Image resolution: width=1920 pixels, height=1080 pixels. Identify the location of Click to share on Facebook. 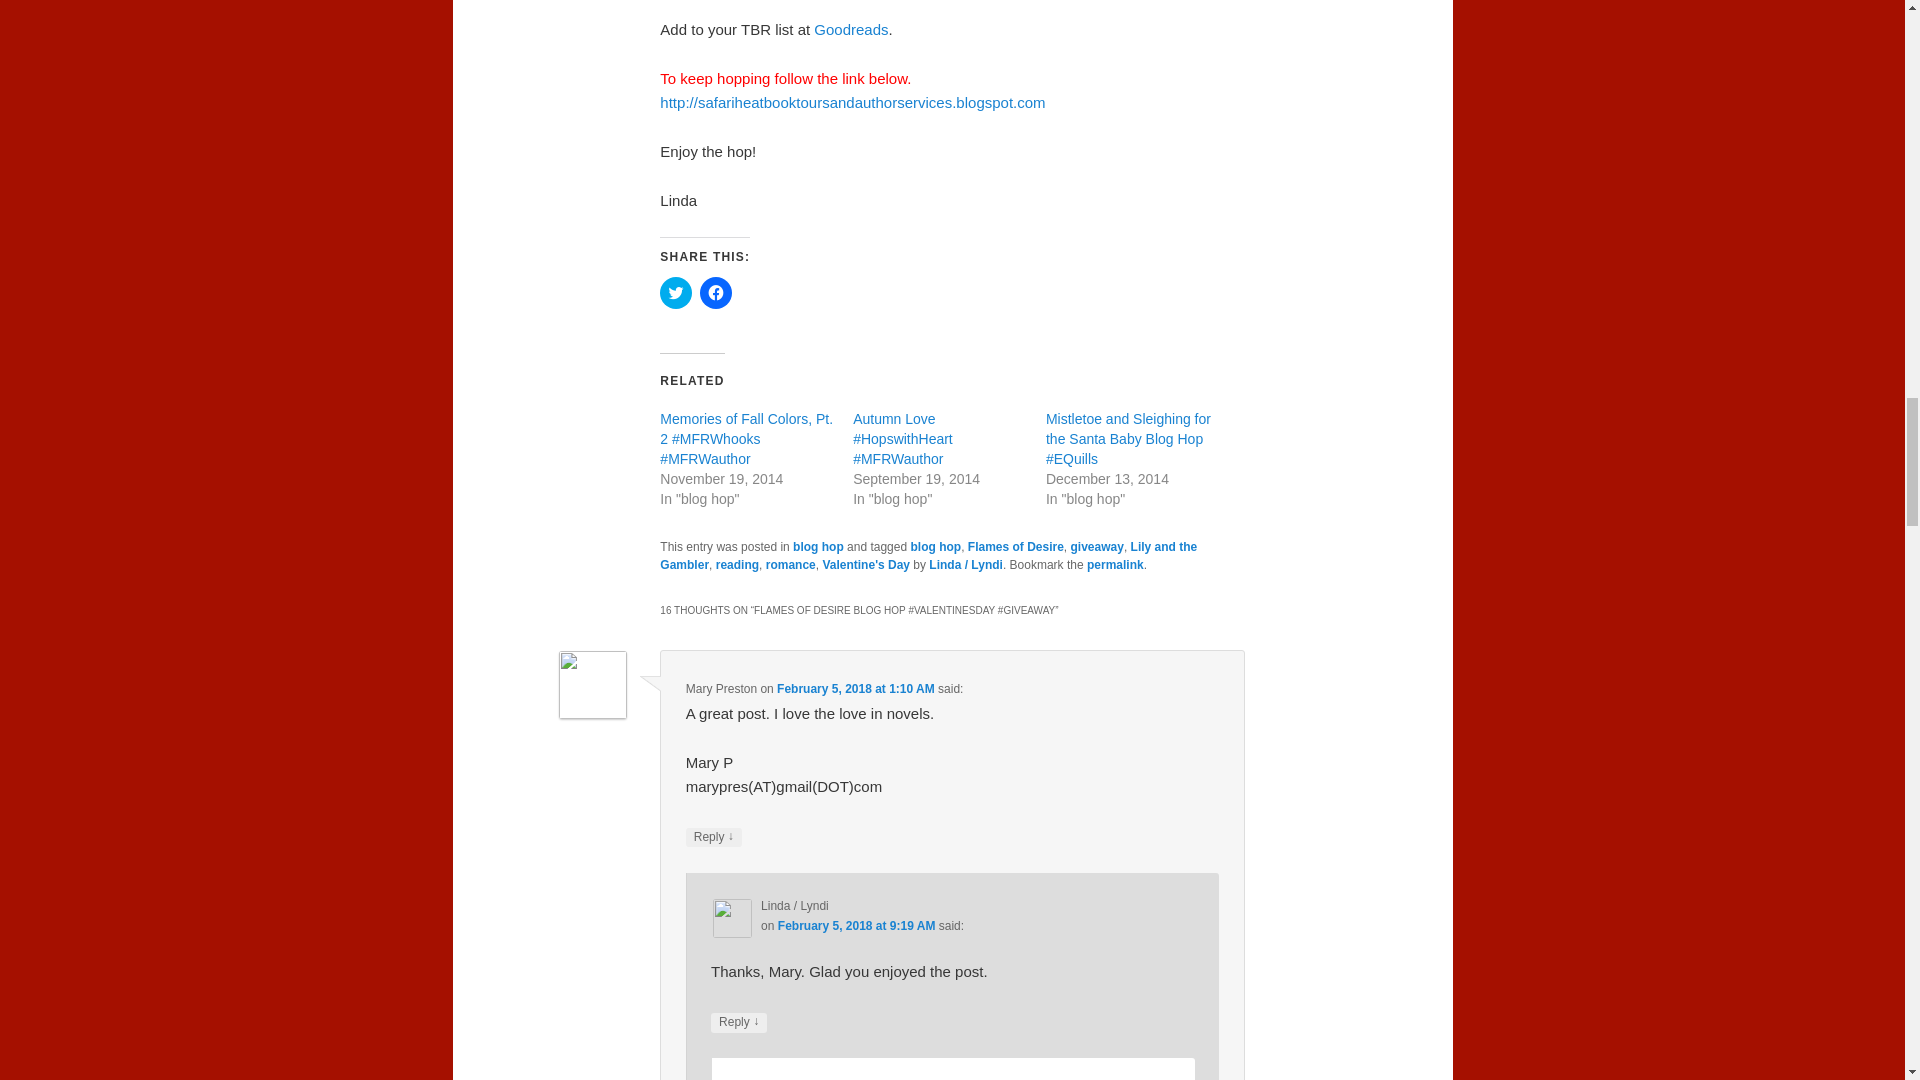
(716, 292).